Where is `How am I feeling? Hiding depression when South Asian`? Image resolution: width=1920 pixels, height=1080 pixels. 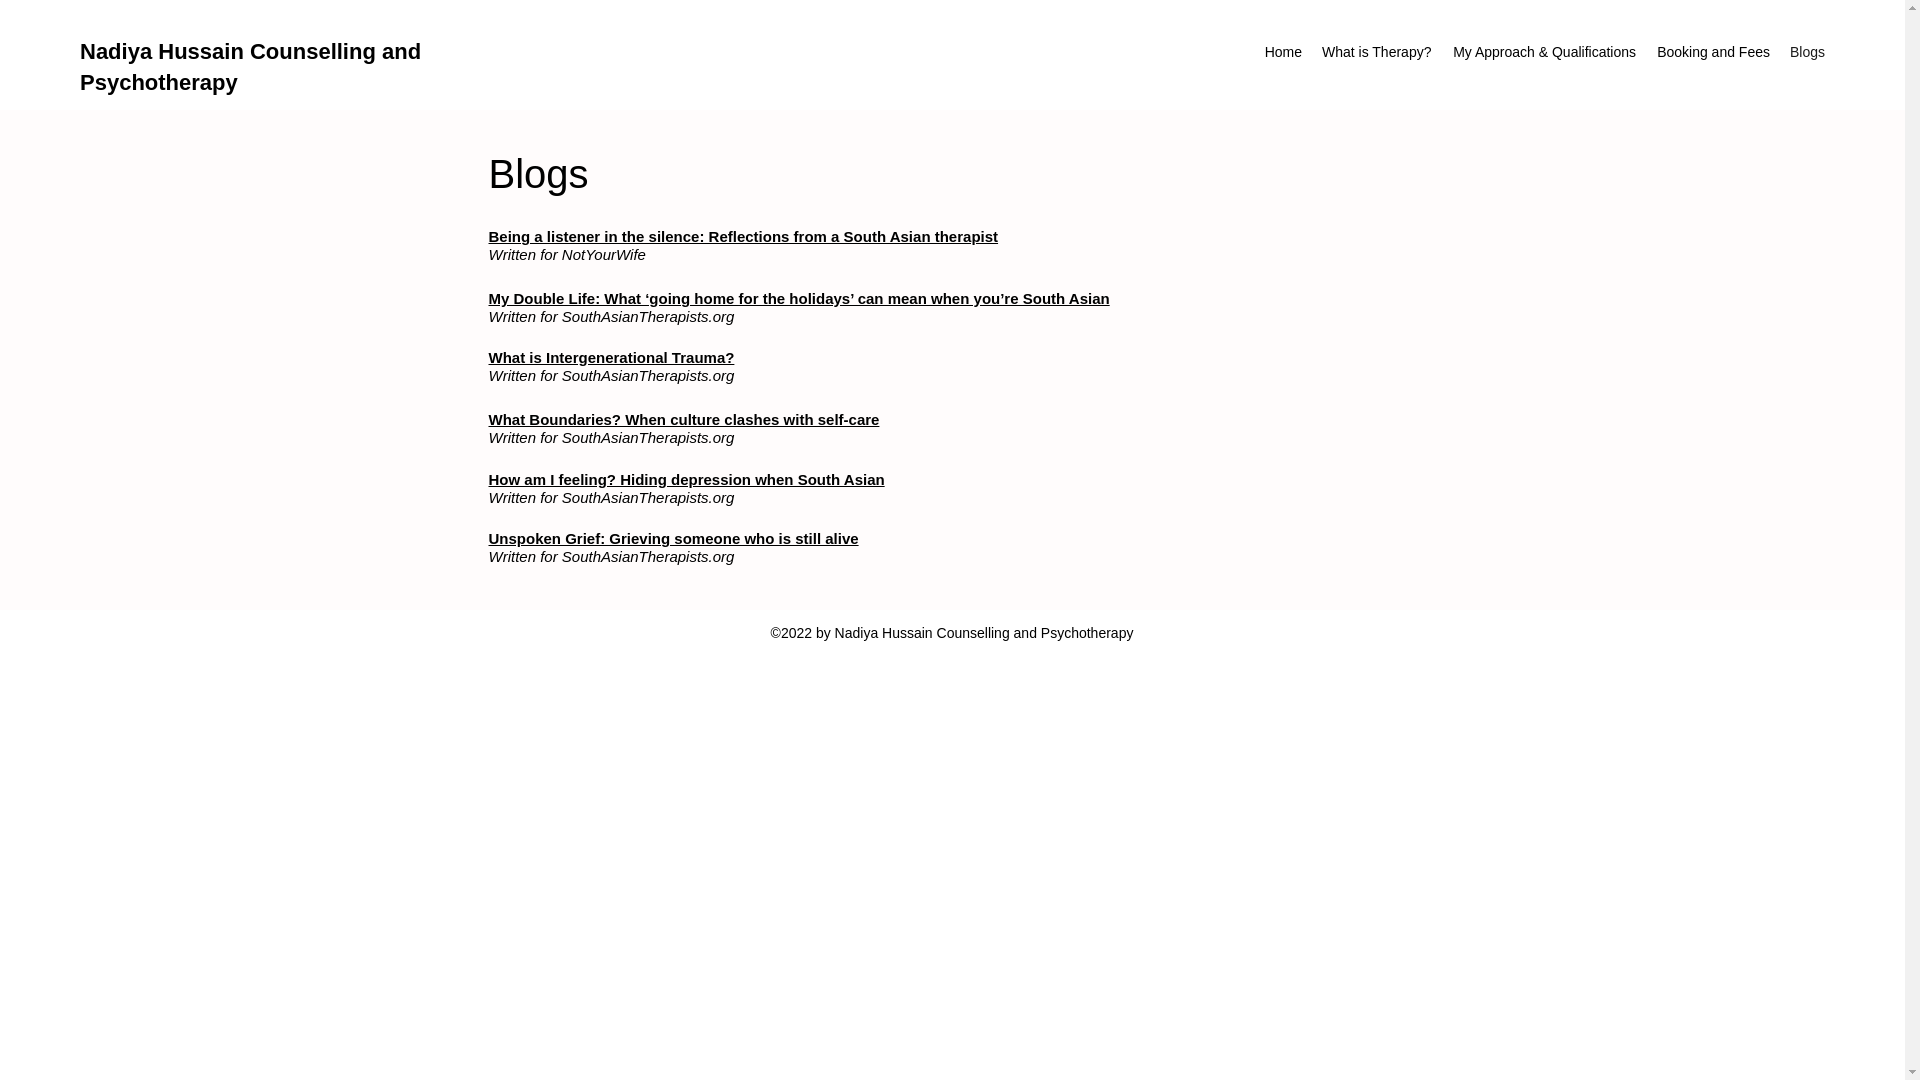 How am I feeling? Hiding depression when South Asian is located at coordinates (685, 480).